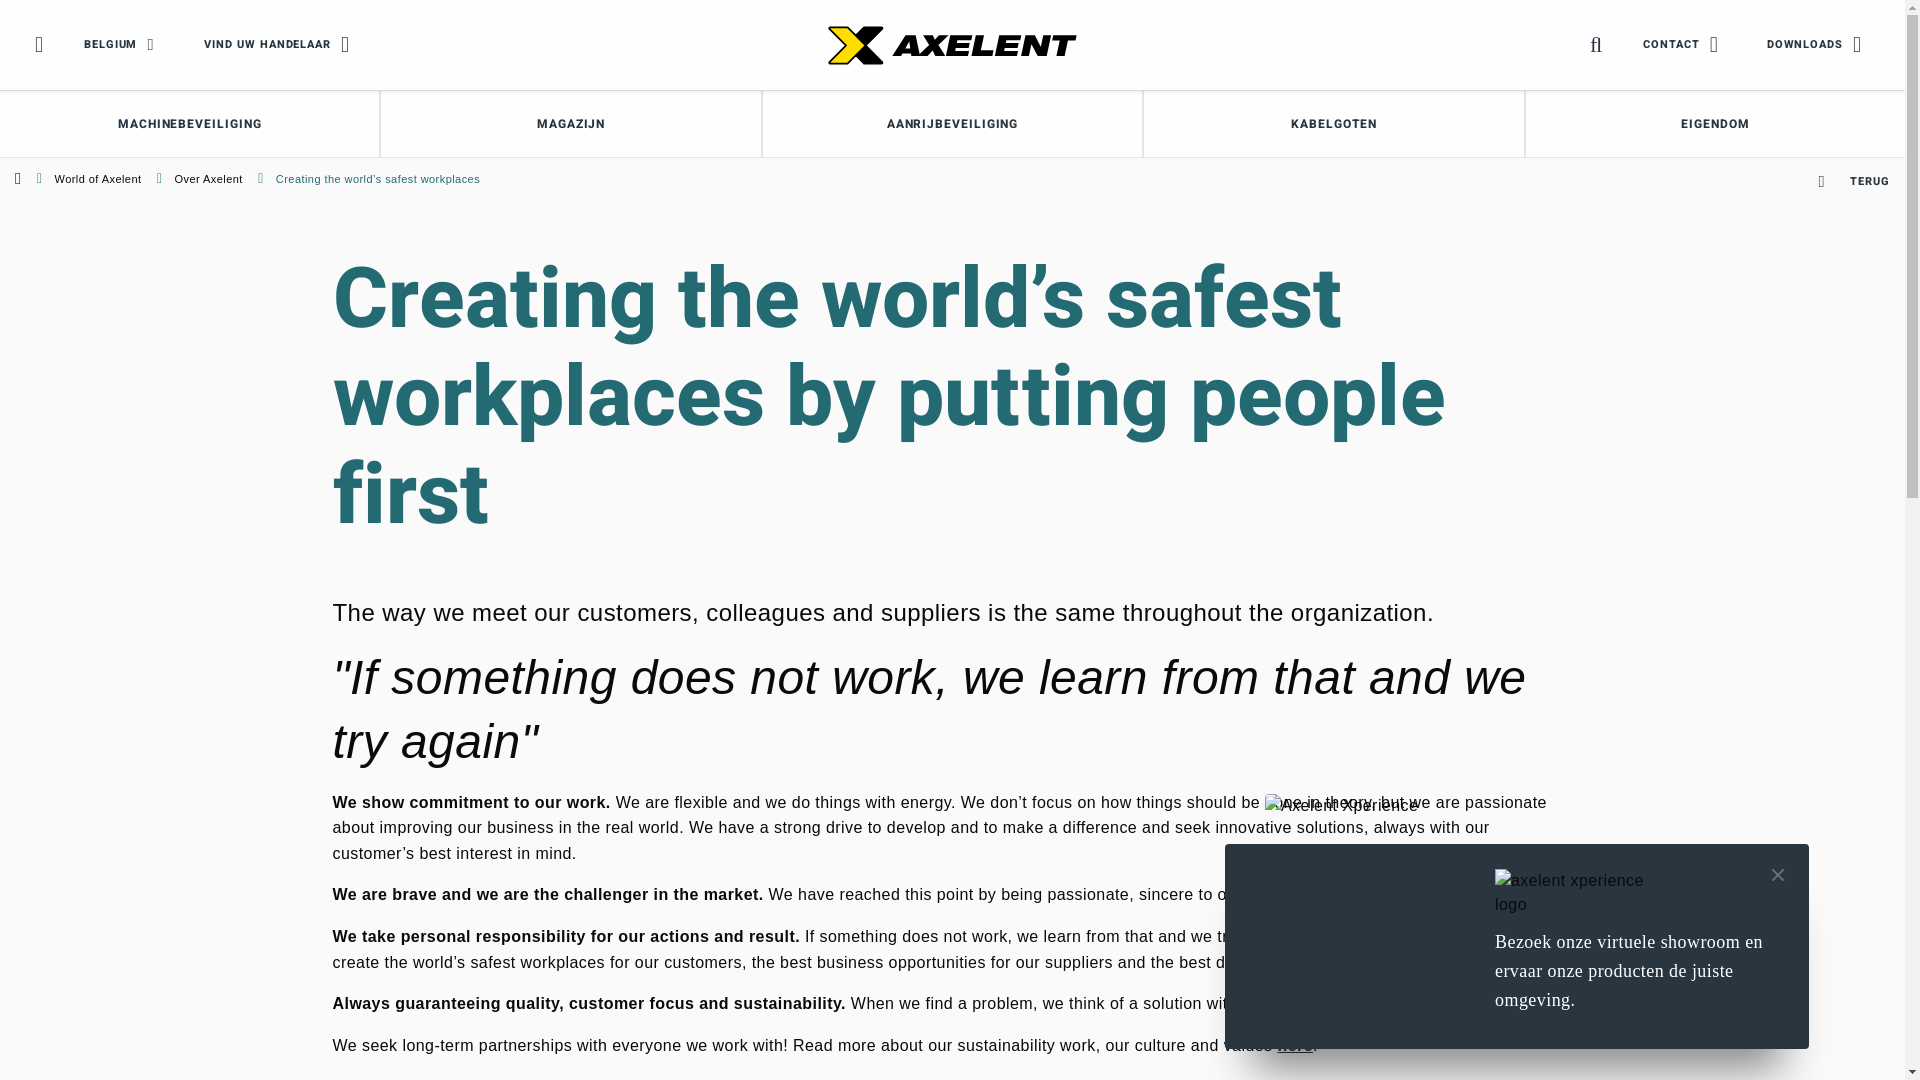 This screenshot has width=1920, height=1080. What do you see at coordinates (1684, 45) in the screenshot?
I see `CONTACT` at bounding box center [1684, 45].